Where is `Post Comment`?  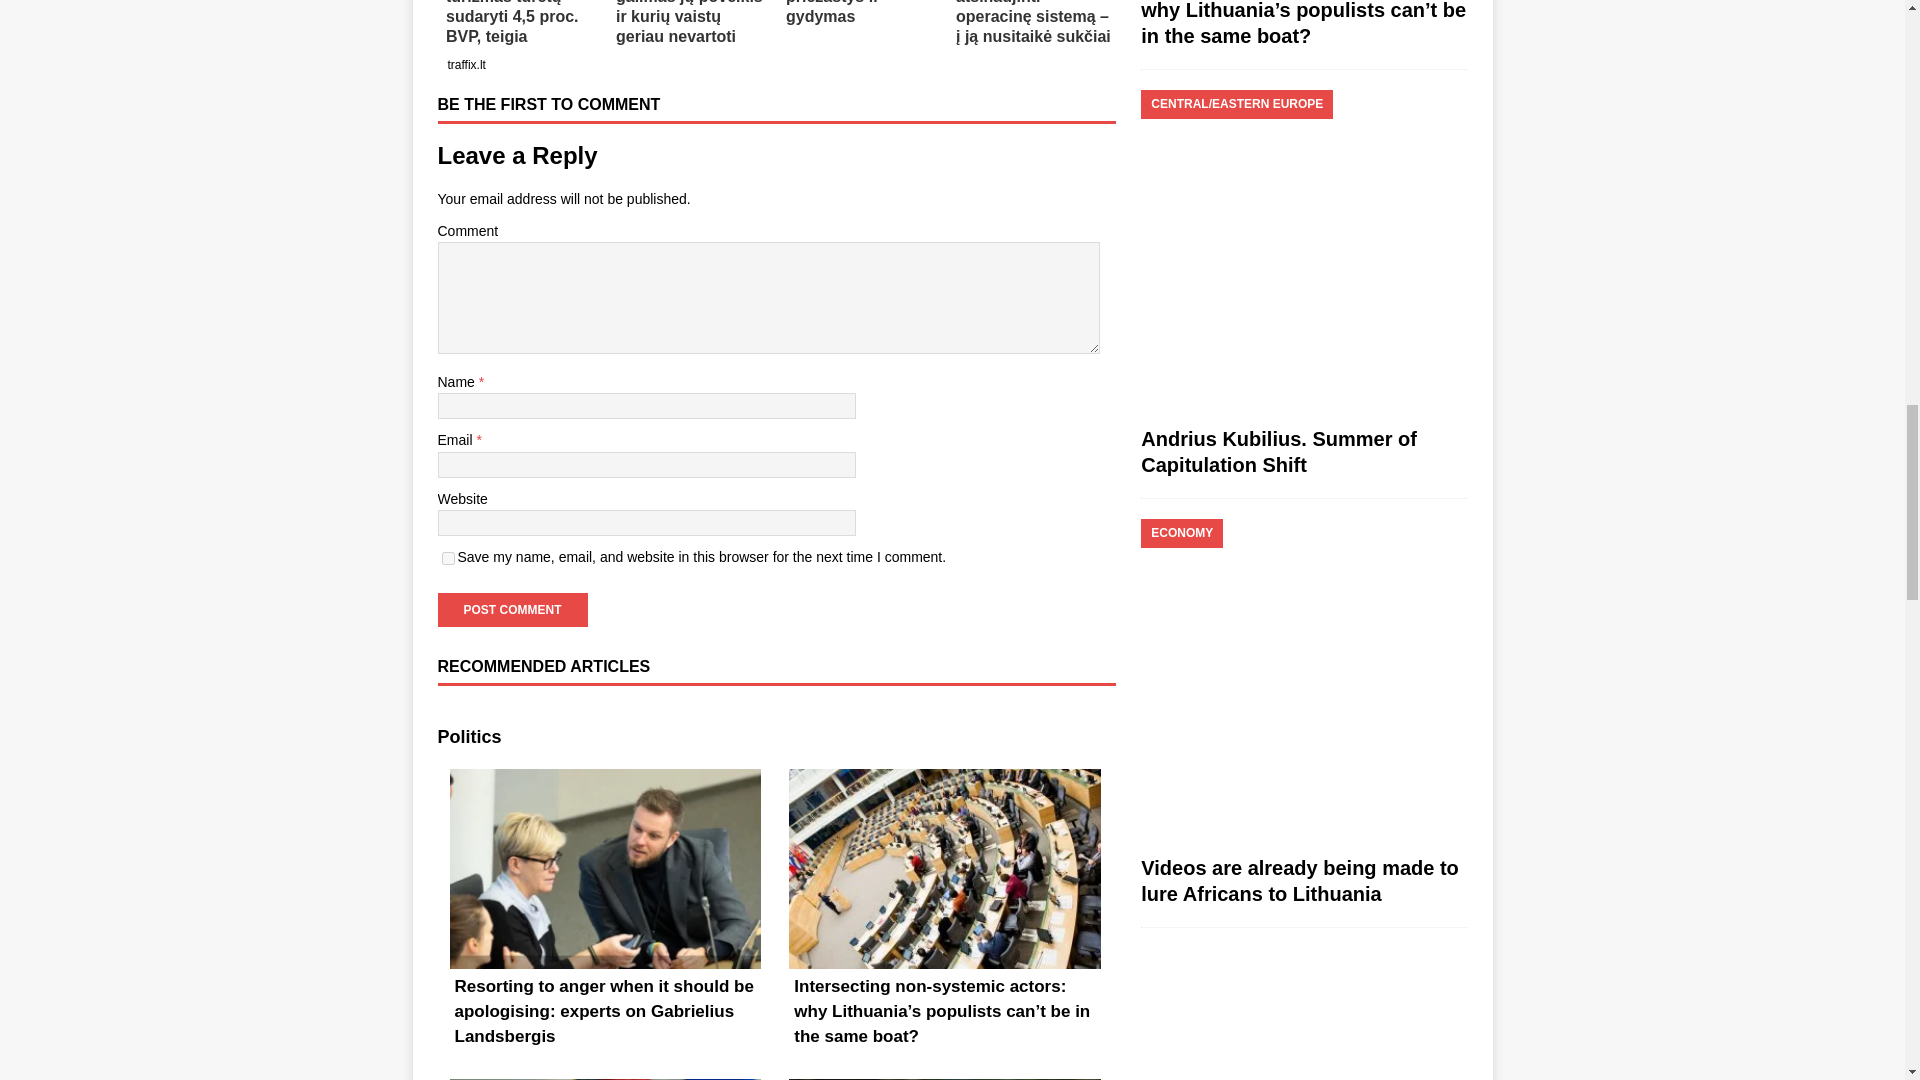
Post Comment is located at coordinates (512, 610).